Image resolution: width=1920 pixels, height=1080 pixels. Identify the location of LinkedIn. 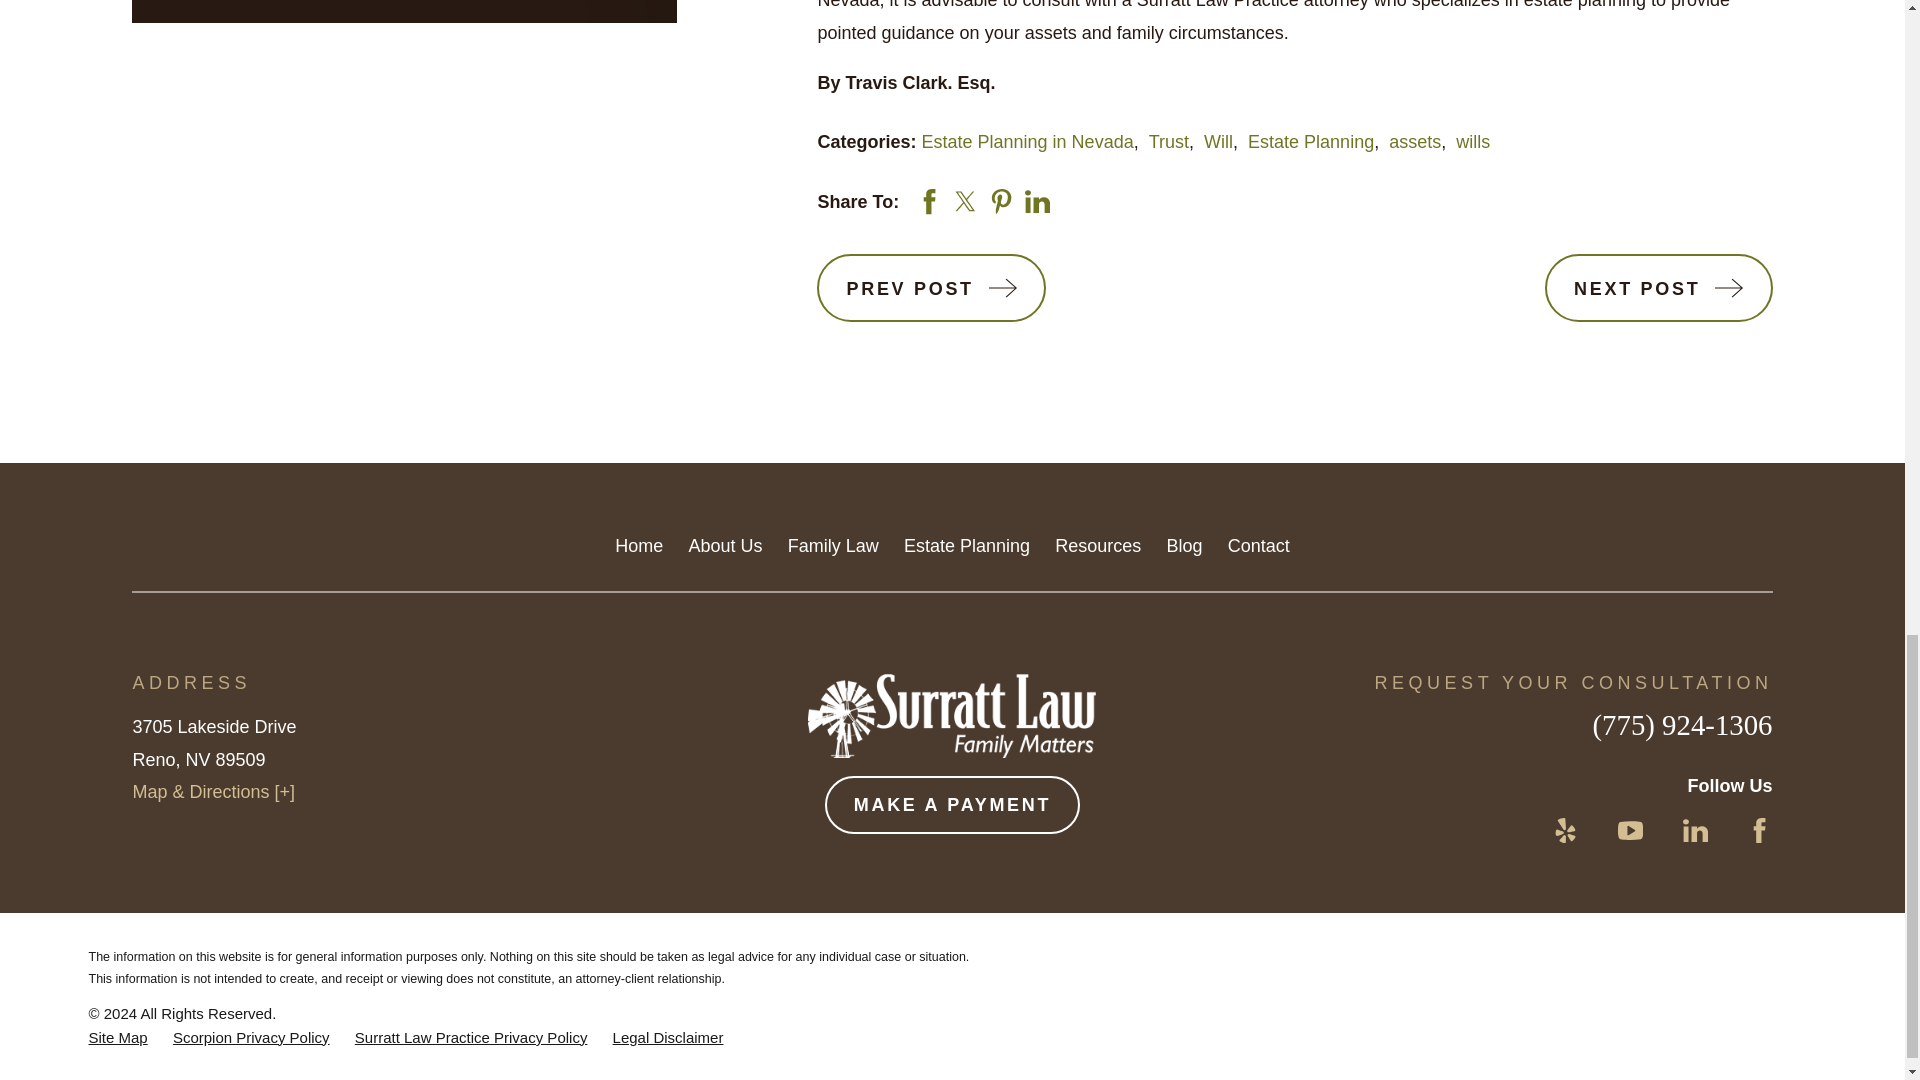
(1696, 830).